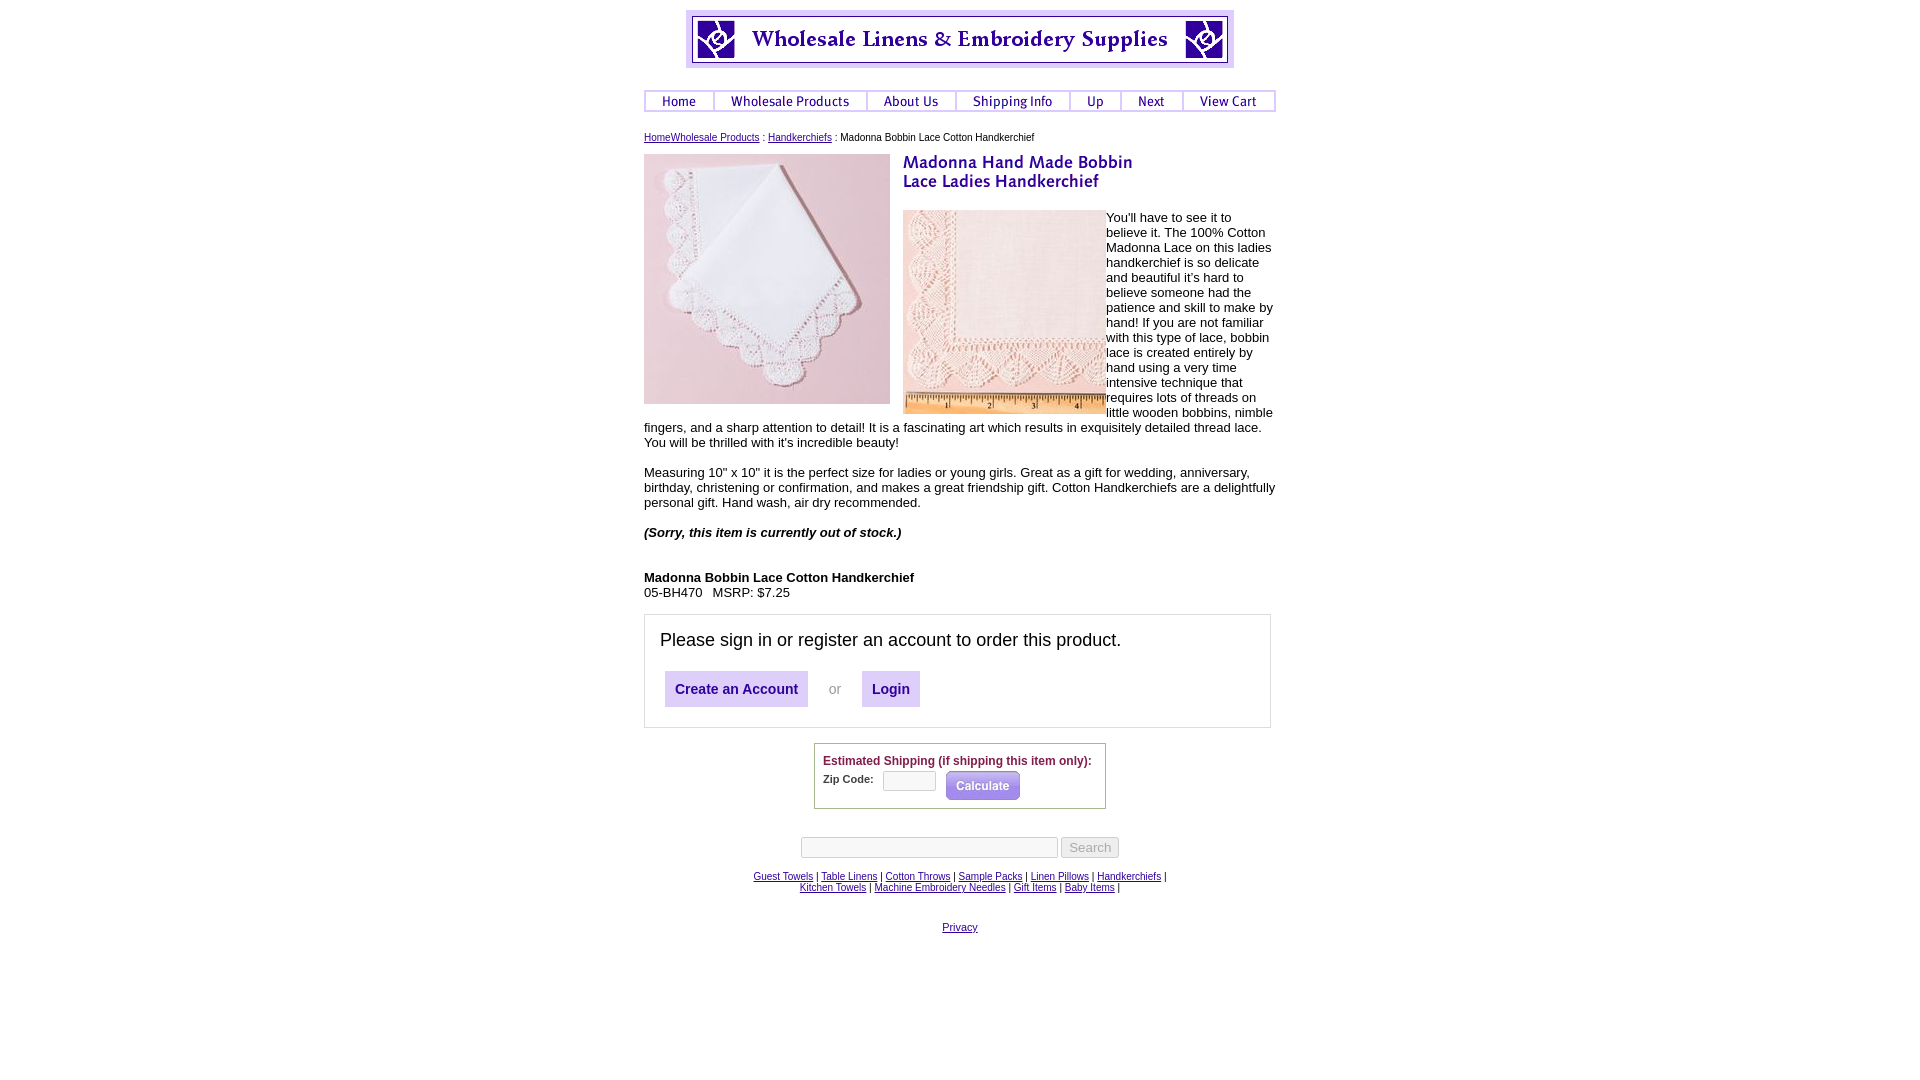  Describe the element at coordinates (1090, 888) in the screenshot. I see `Baby Items` at that location.